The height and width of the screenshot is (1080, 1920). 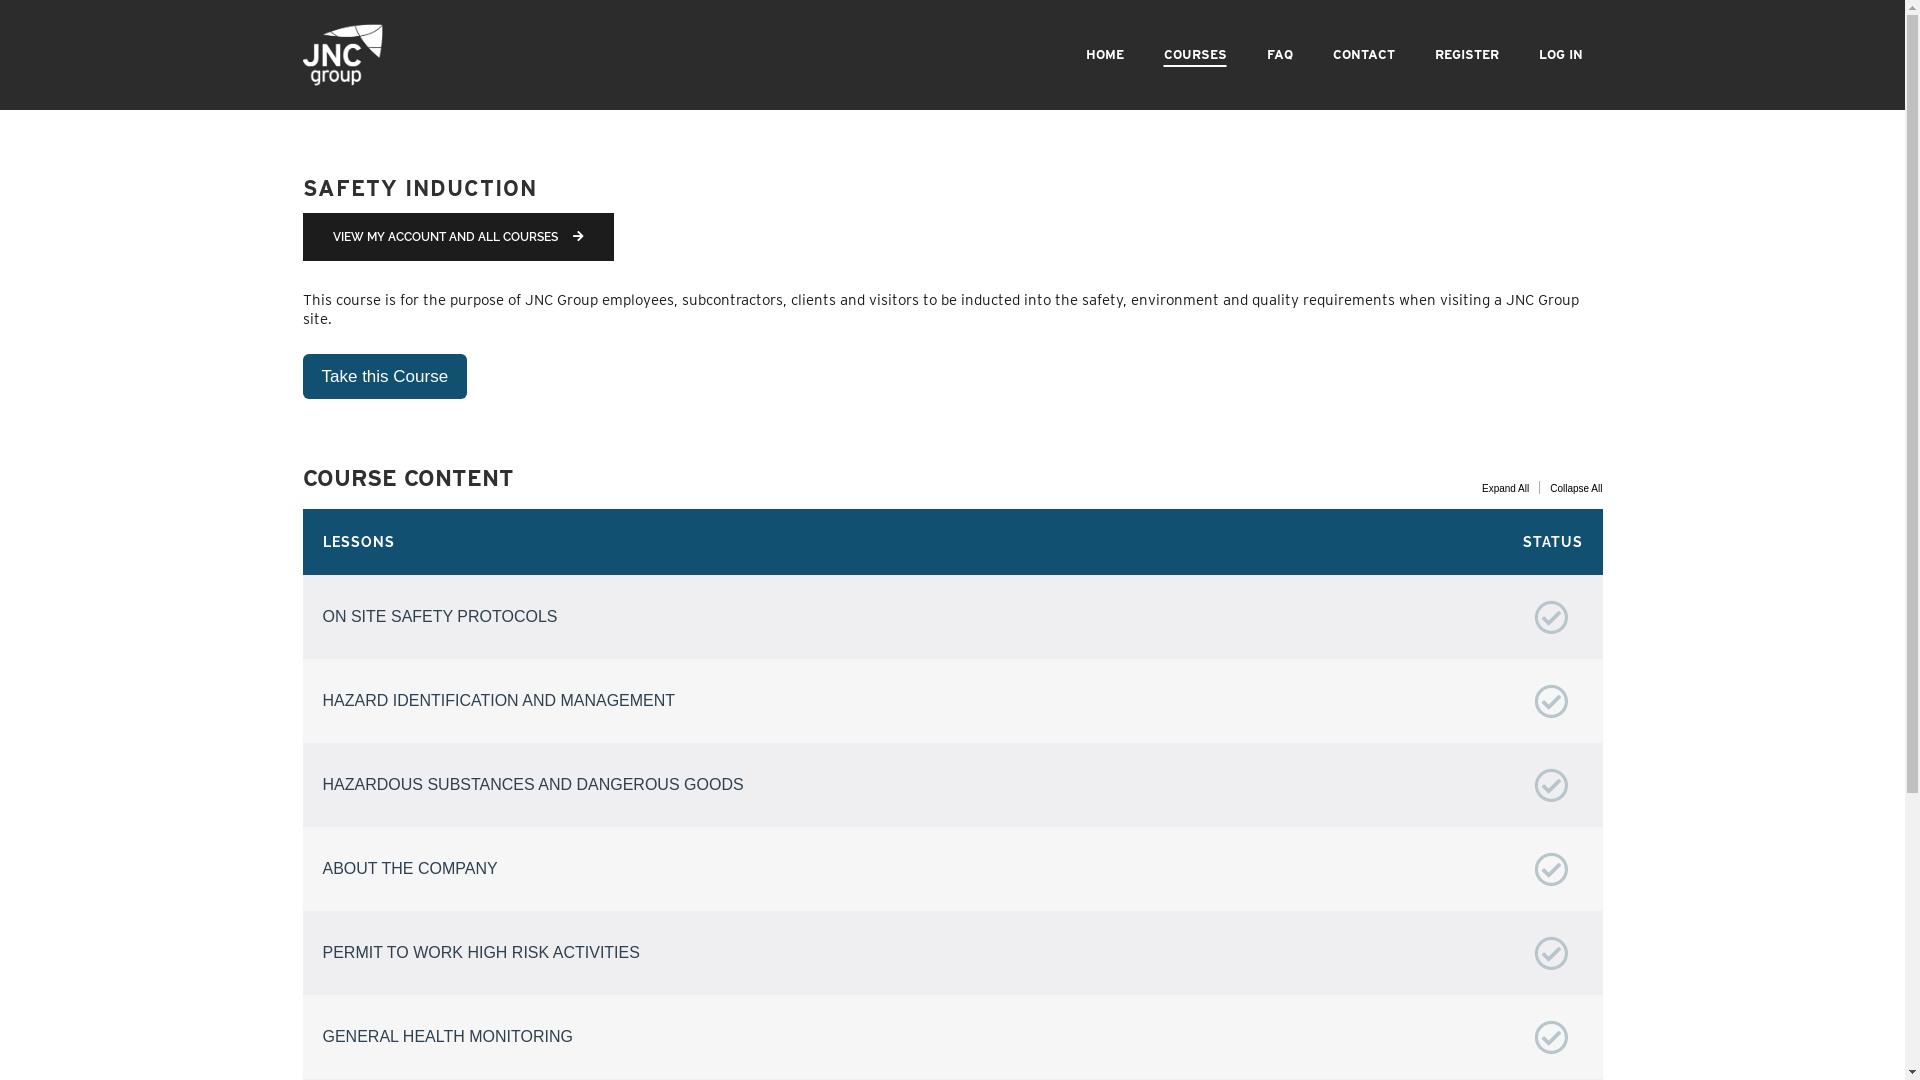 I want to click on REGISTER, so click(x=1466, y=55).